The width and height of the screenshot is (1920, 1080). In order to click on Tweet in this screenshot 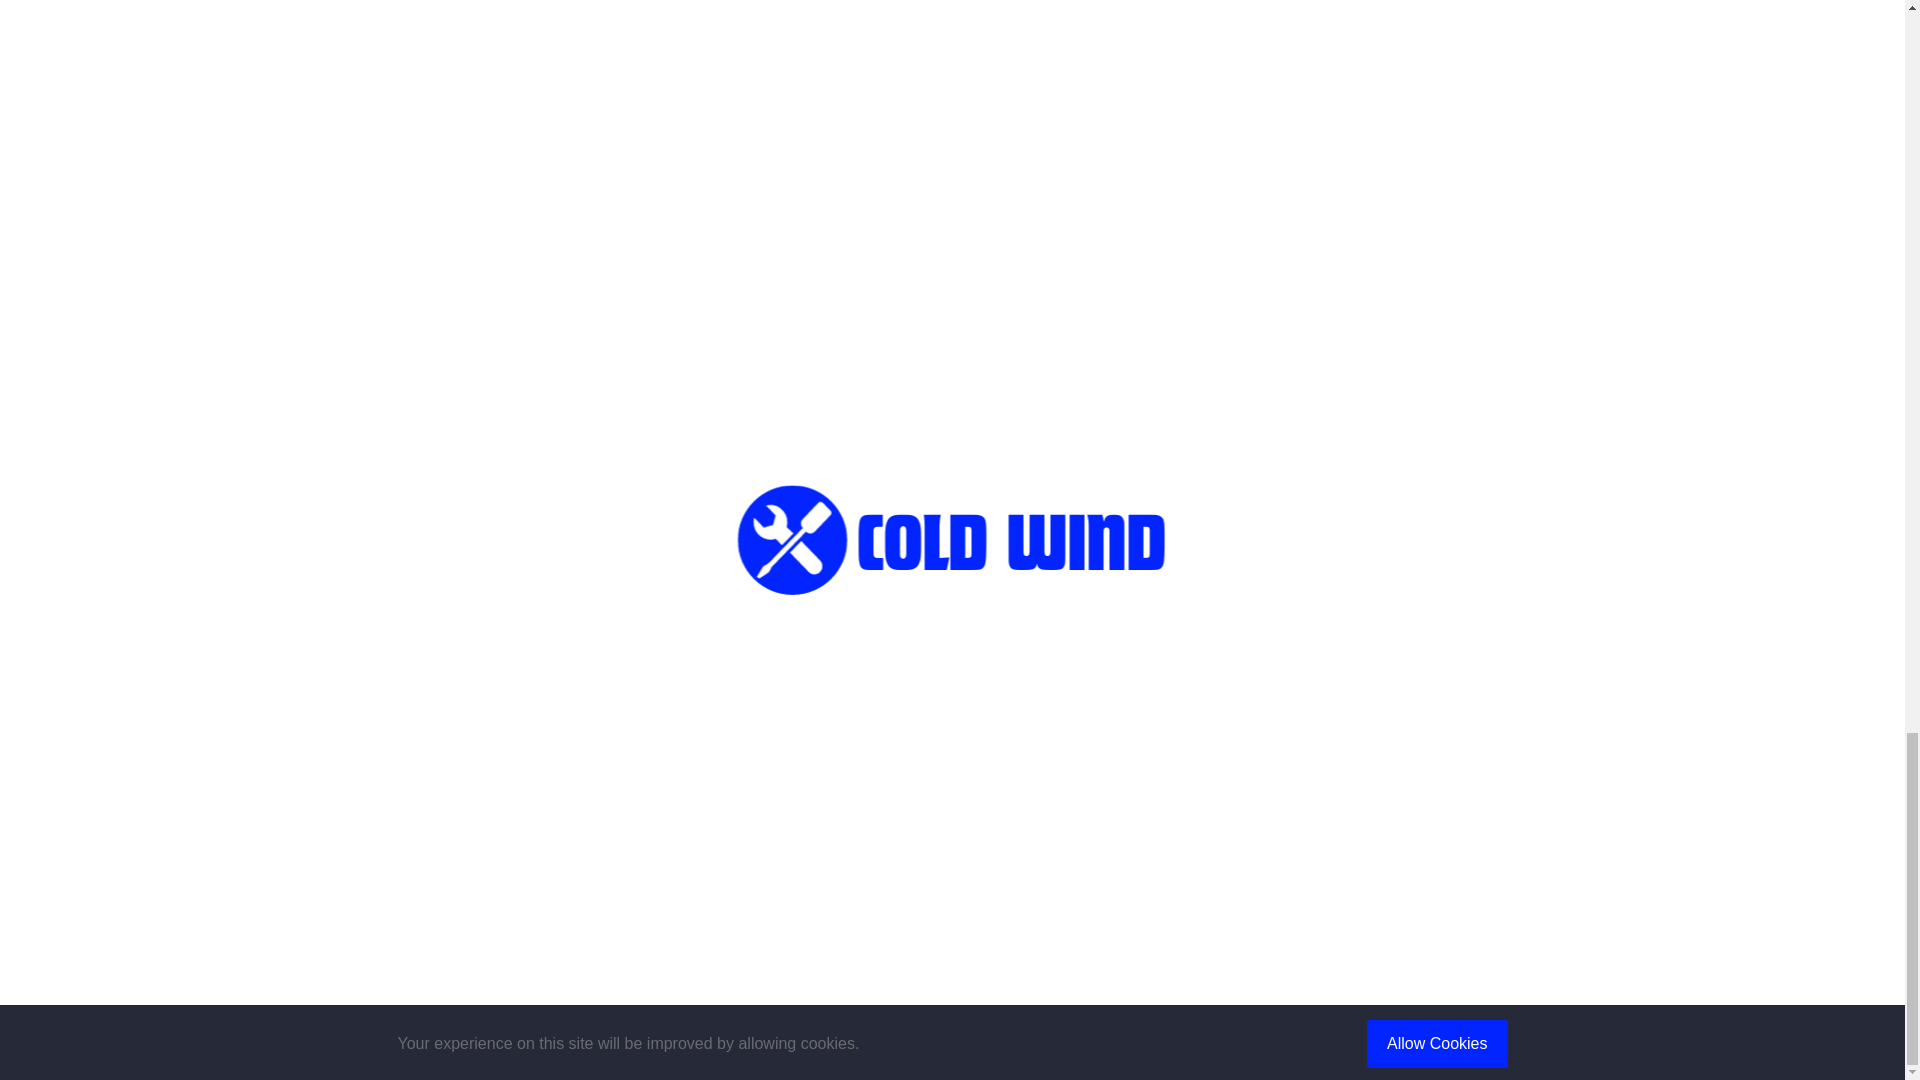, I will do `click(596, 360)`.